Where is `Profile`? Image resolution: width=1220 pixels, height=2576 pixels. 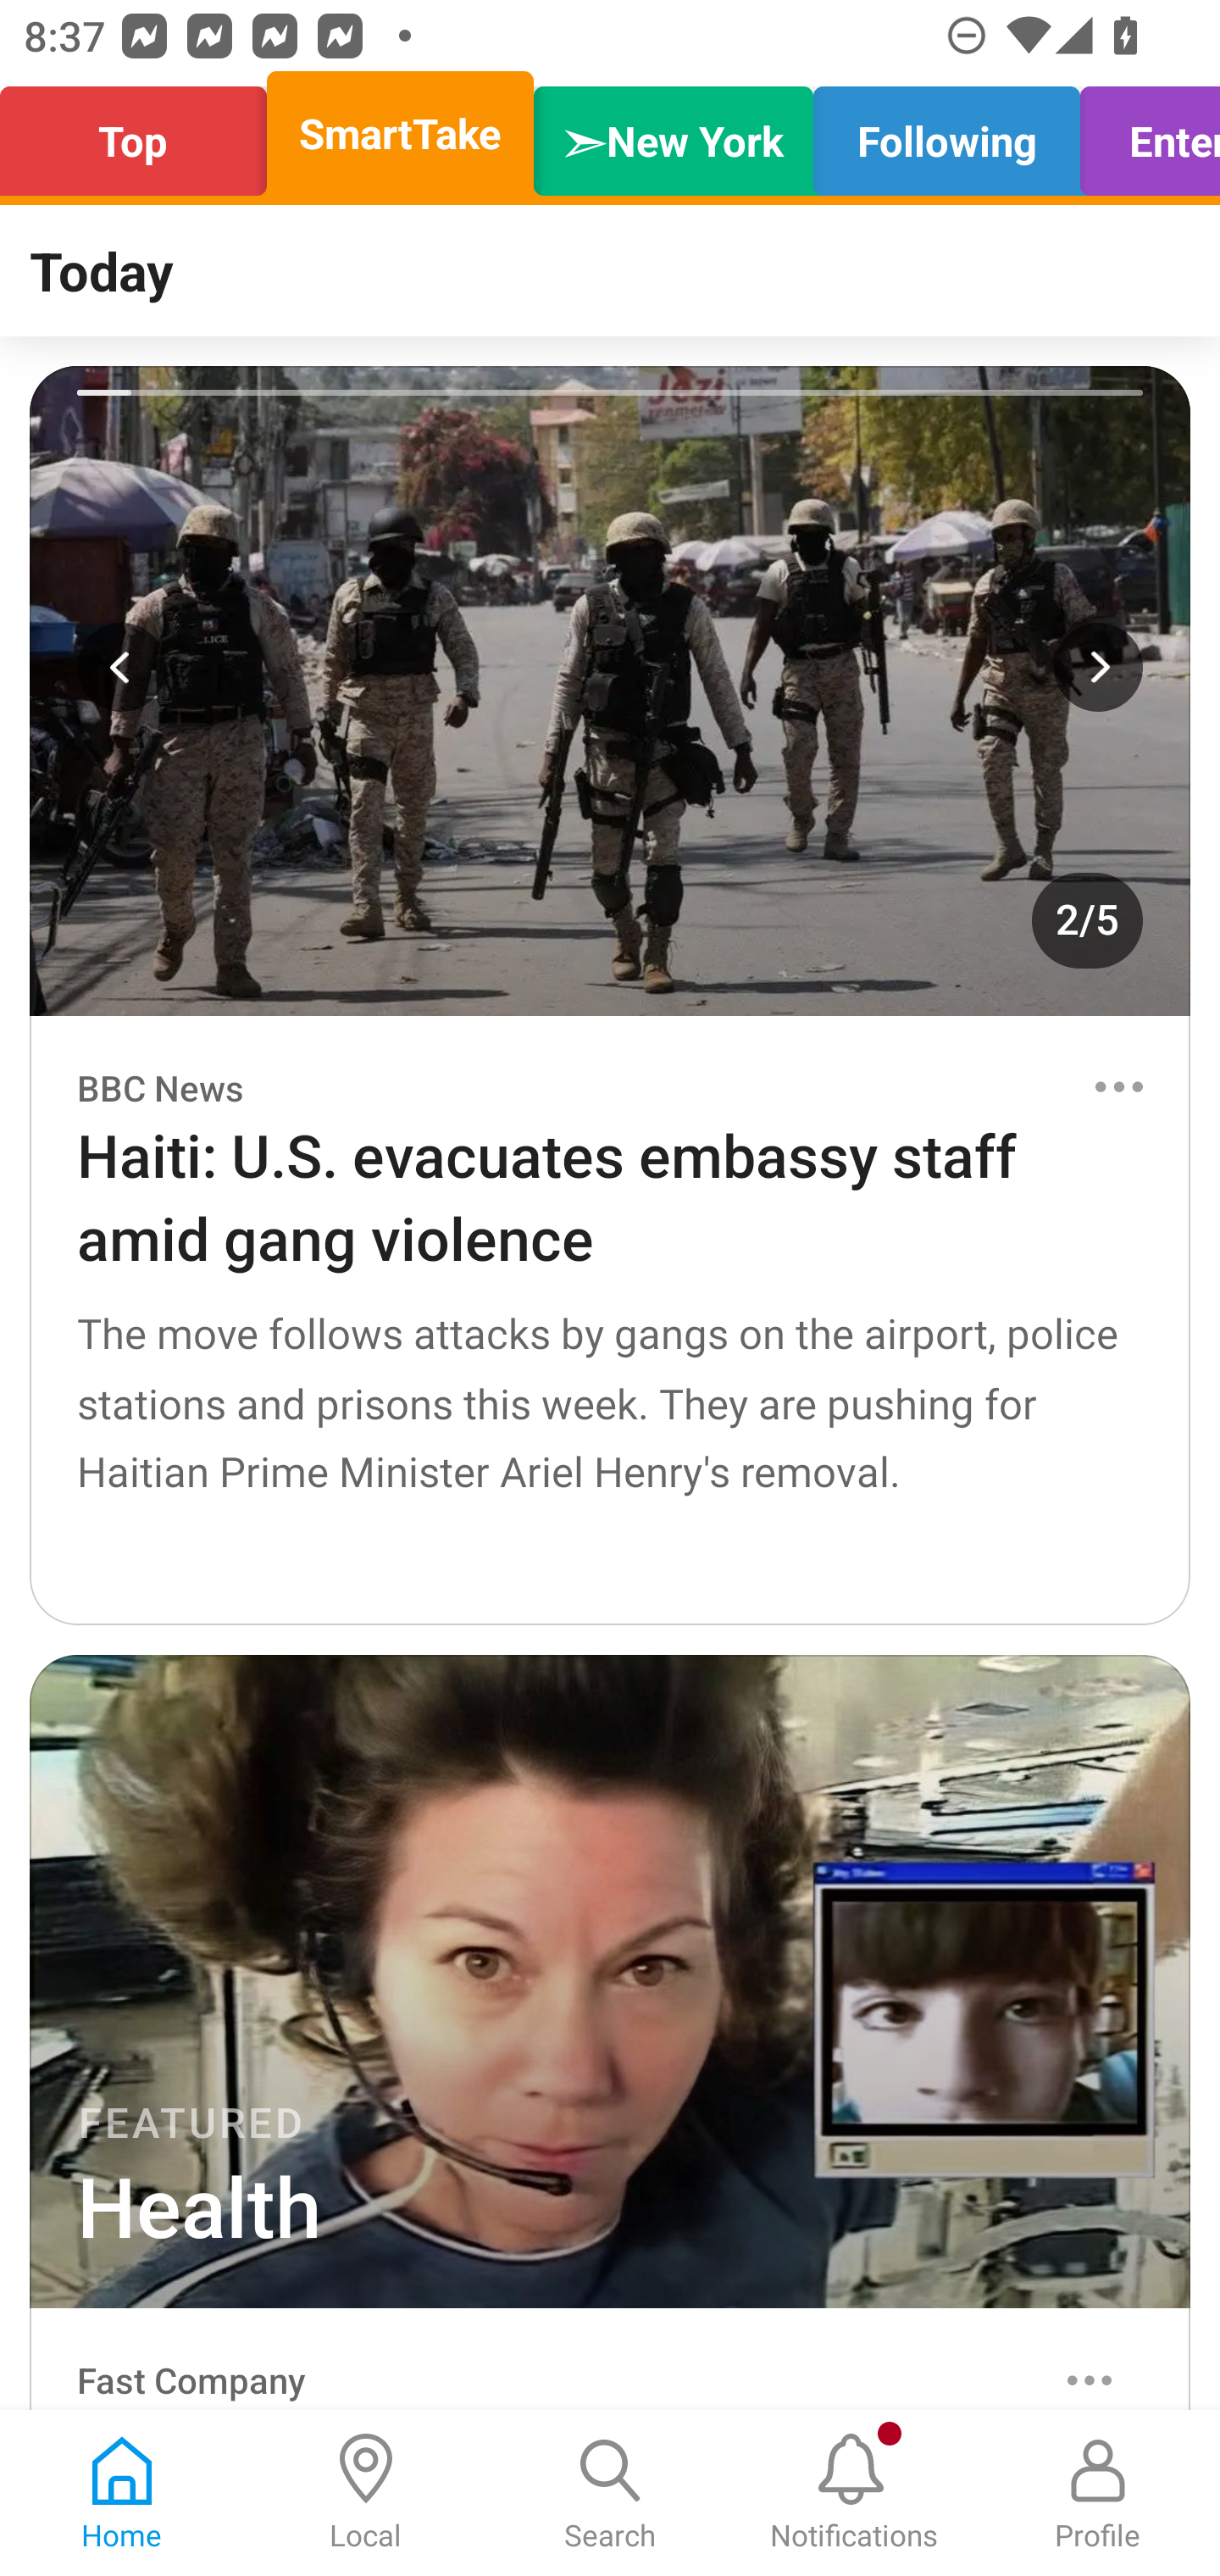 Profile is located at coordinates (1098, 2493).